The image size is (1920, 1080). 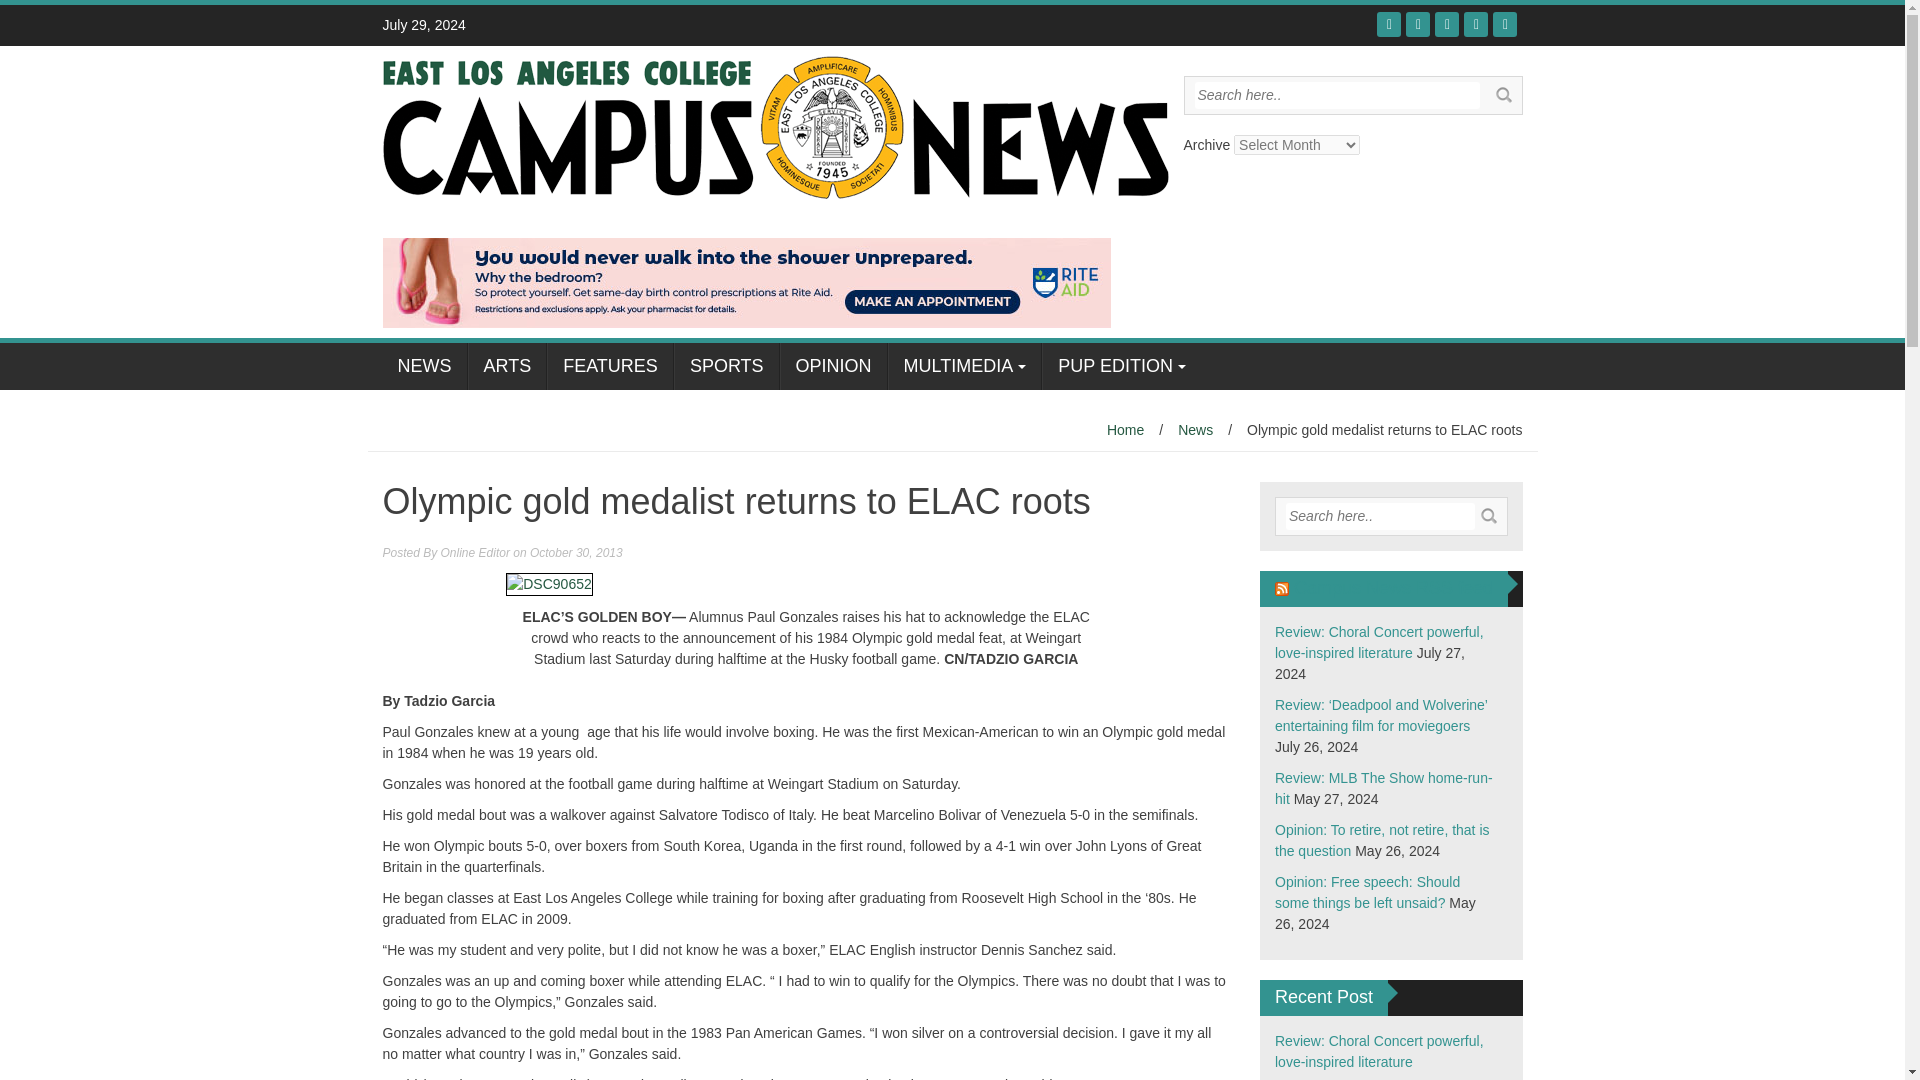 What do you see at coordinates (726, 366) in the screenshot?
I see `SPORTS` at bounding box center [726, 366].